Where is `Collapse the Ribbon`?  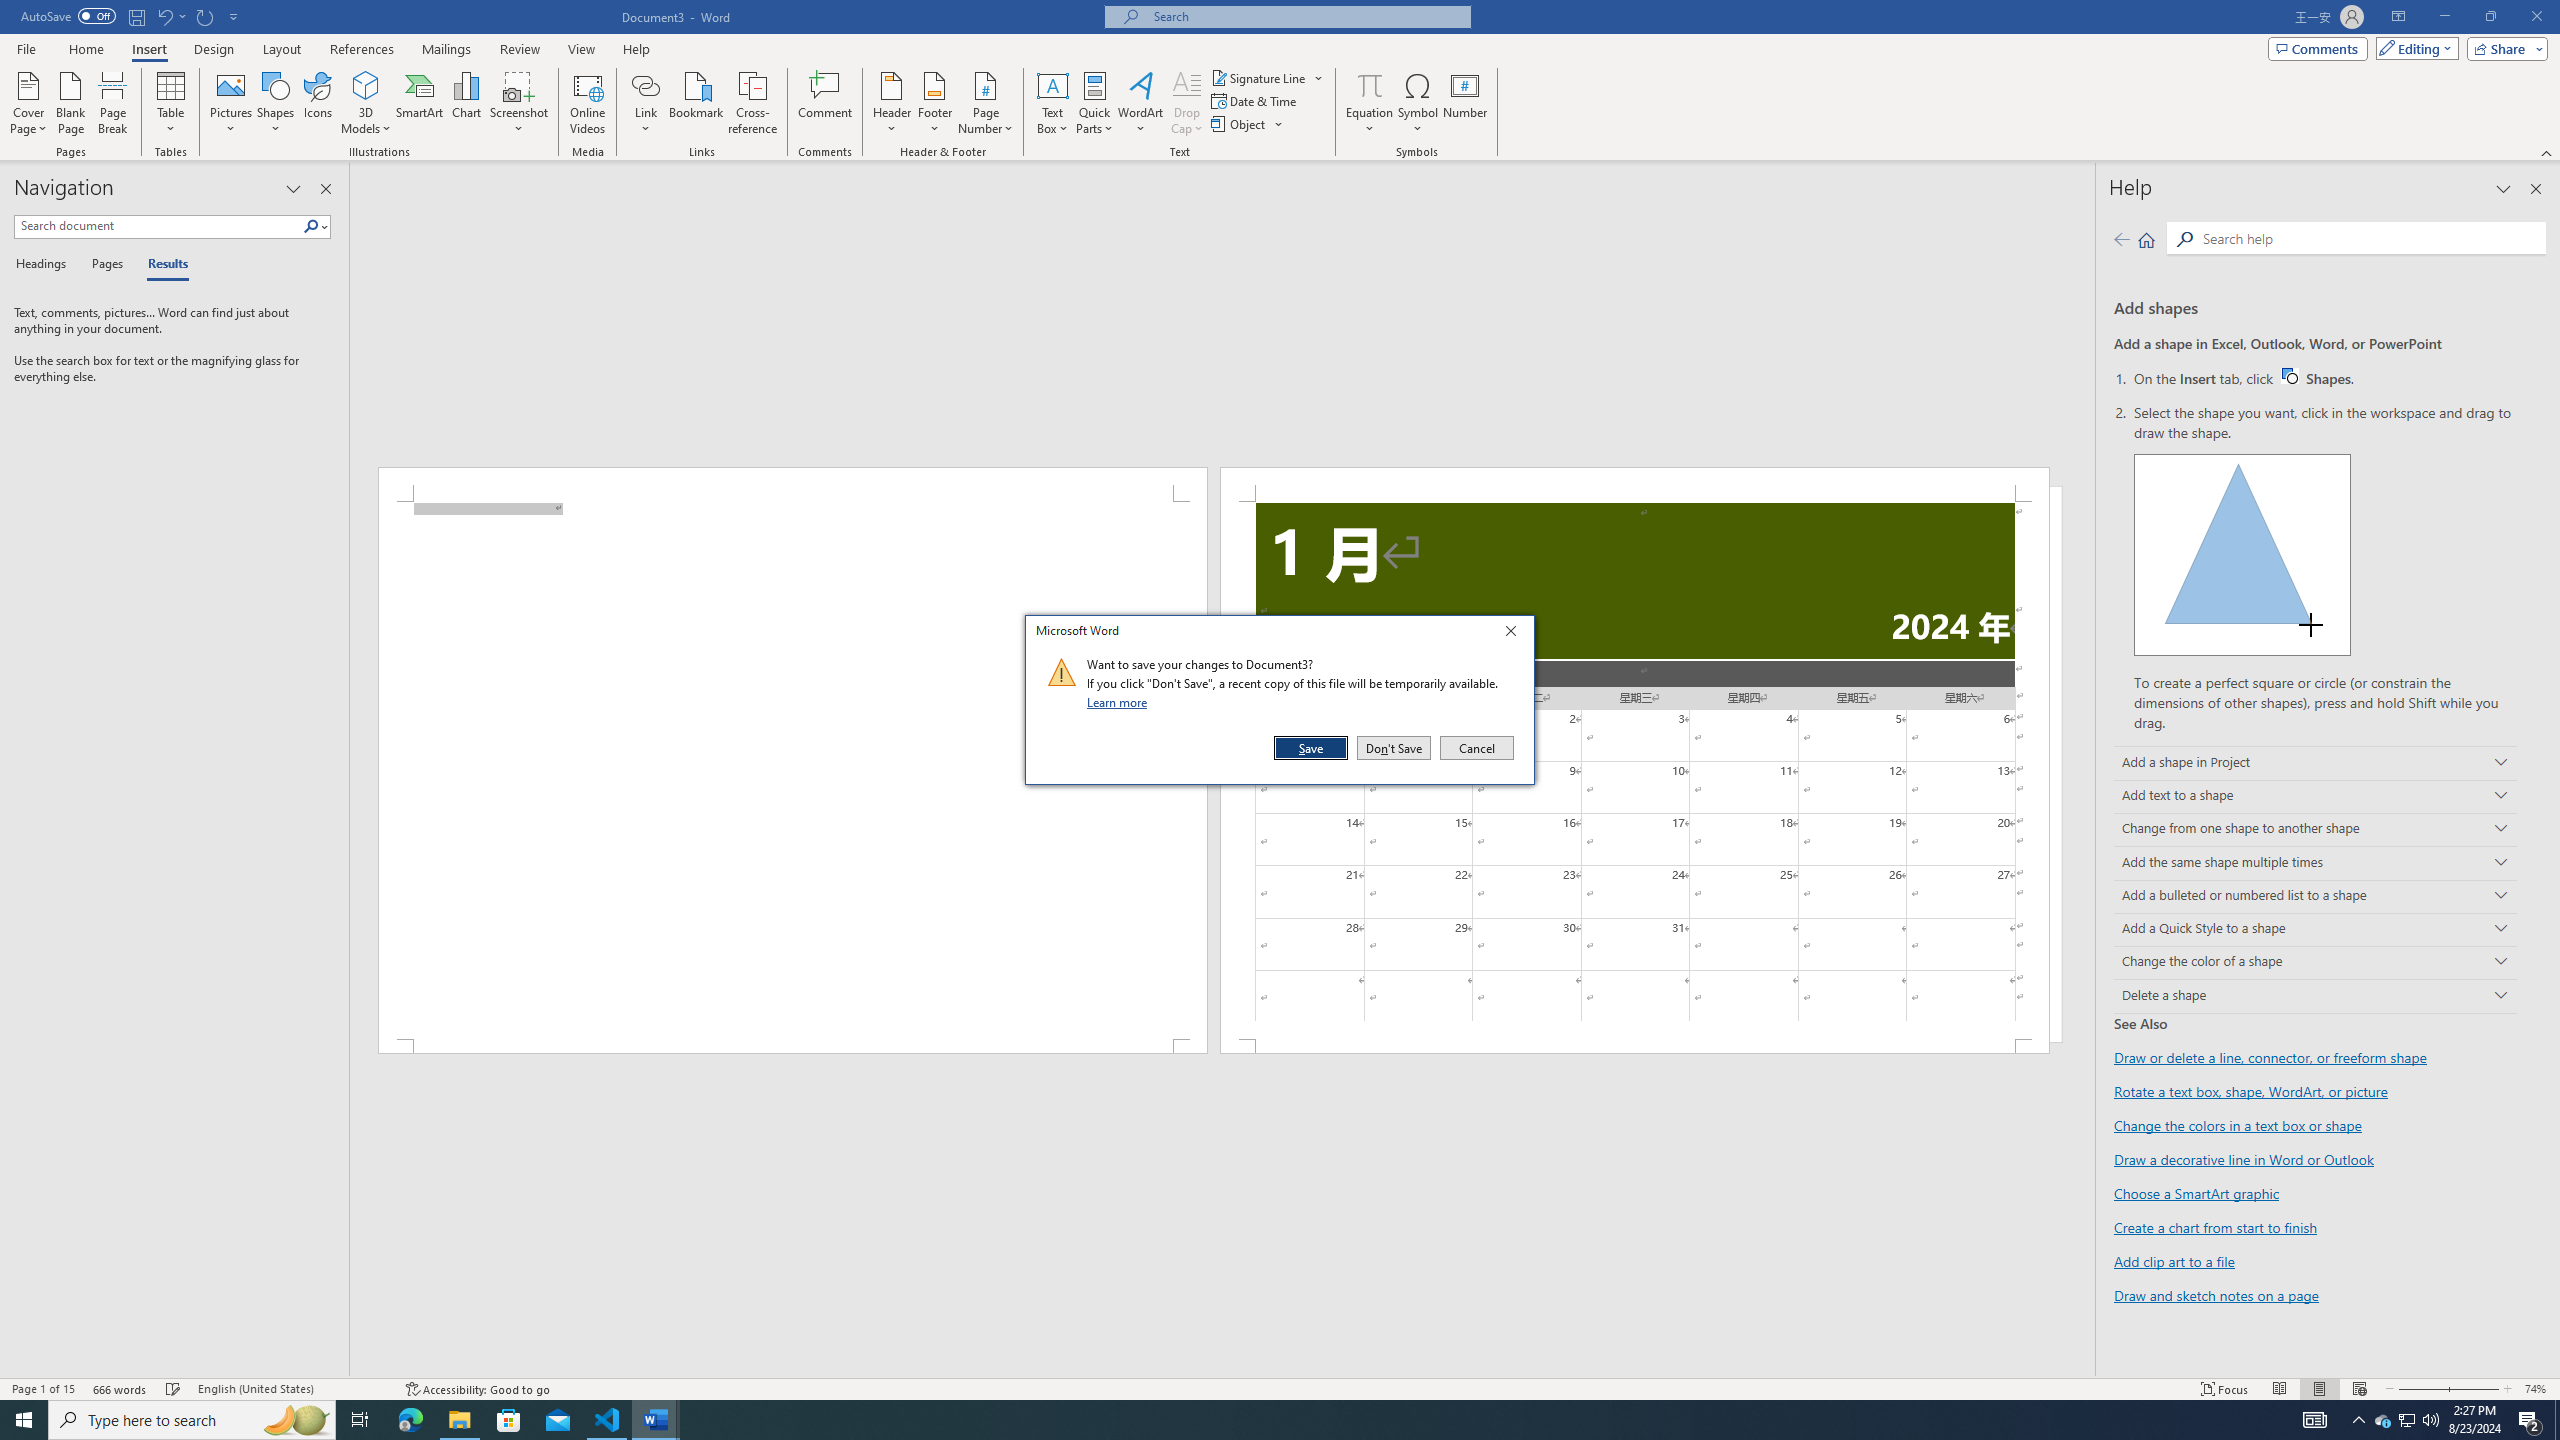 Collapse the Ribbon is located at coordinates (2547, 152).